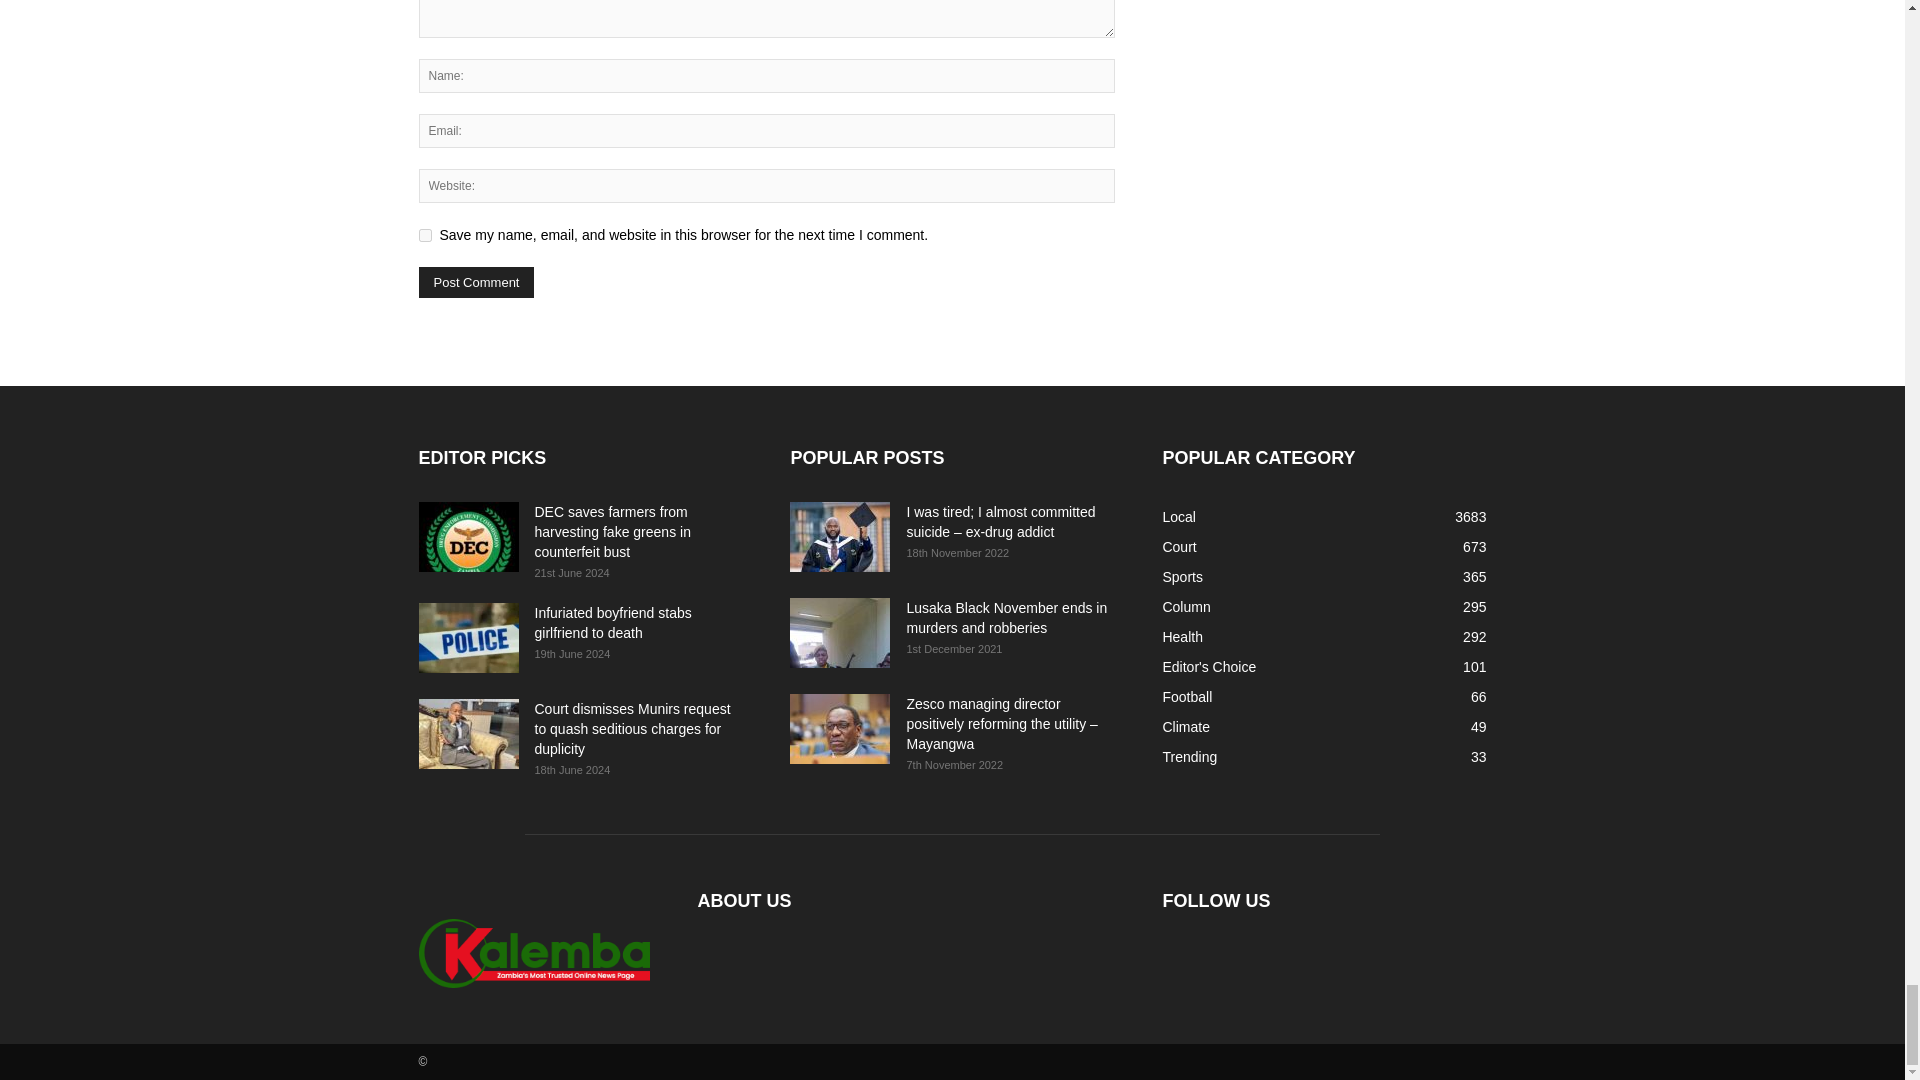 The width and height of the screenshot is (1920, 1080). I want to click on Post Comment, so click(476, 282).